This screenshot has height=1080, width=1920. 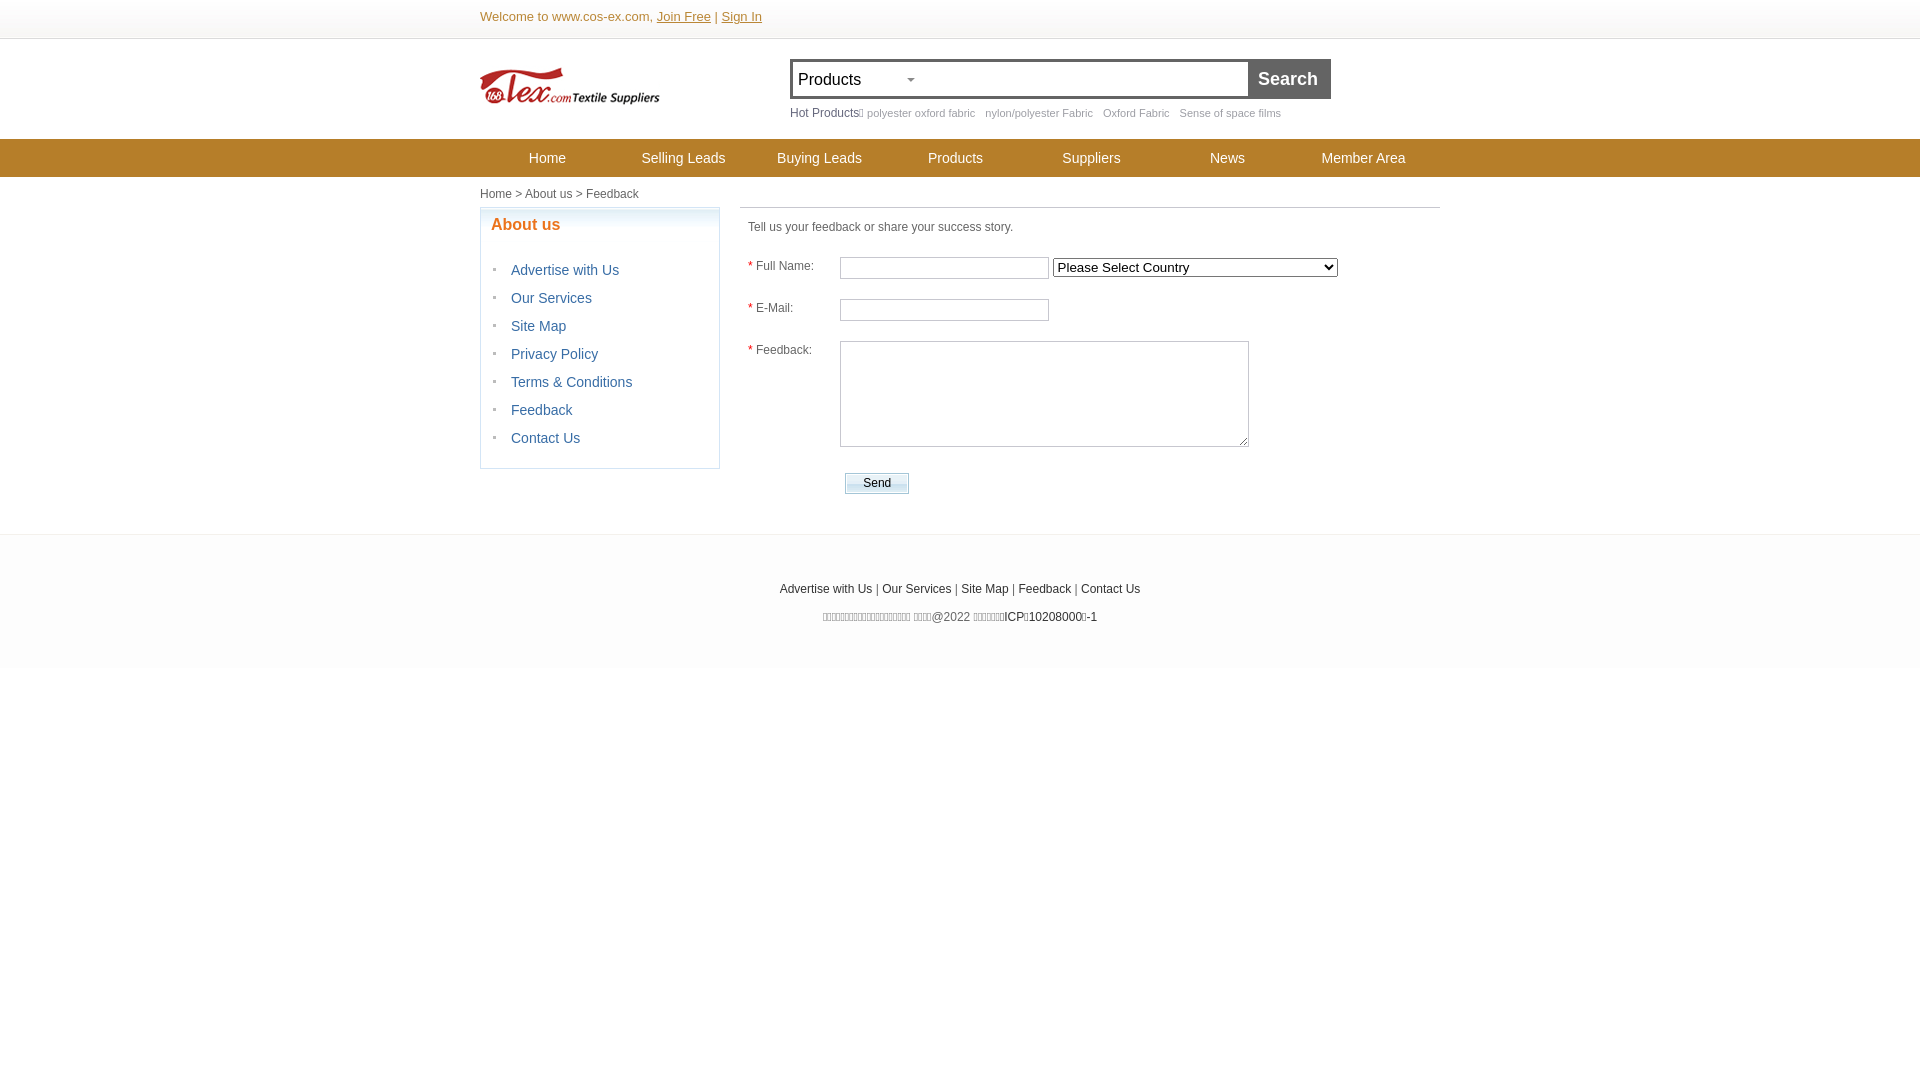 What do you see at coordinates (1288, 79) in the screenshot?
I see `Search` at bounding box center [1288, 79].